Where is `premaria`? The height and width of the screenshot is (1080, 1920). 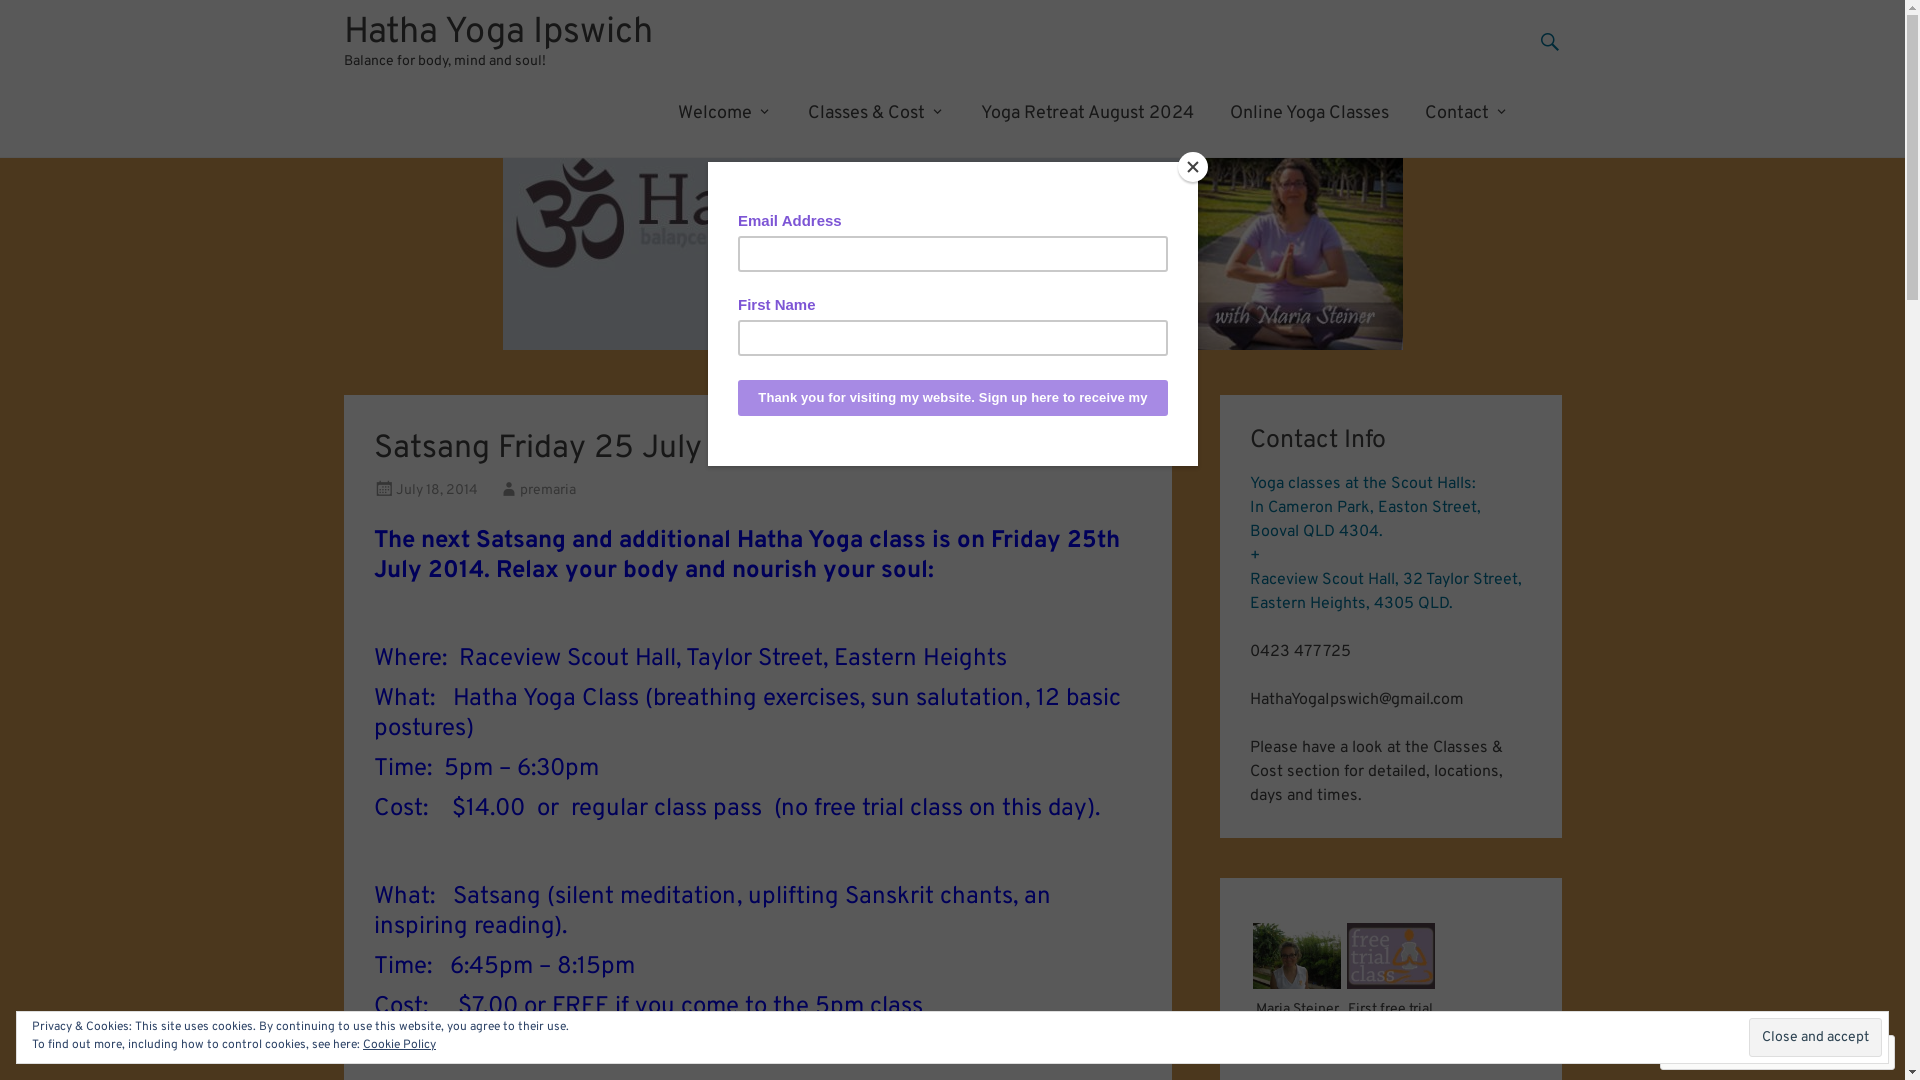 premaria is located at coordinates (548, 490).